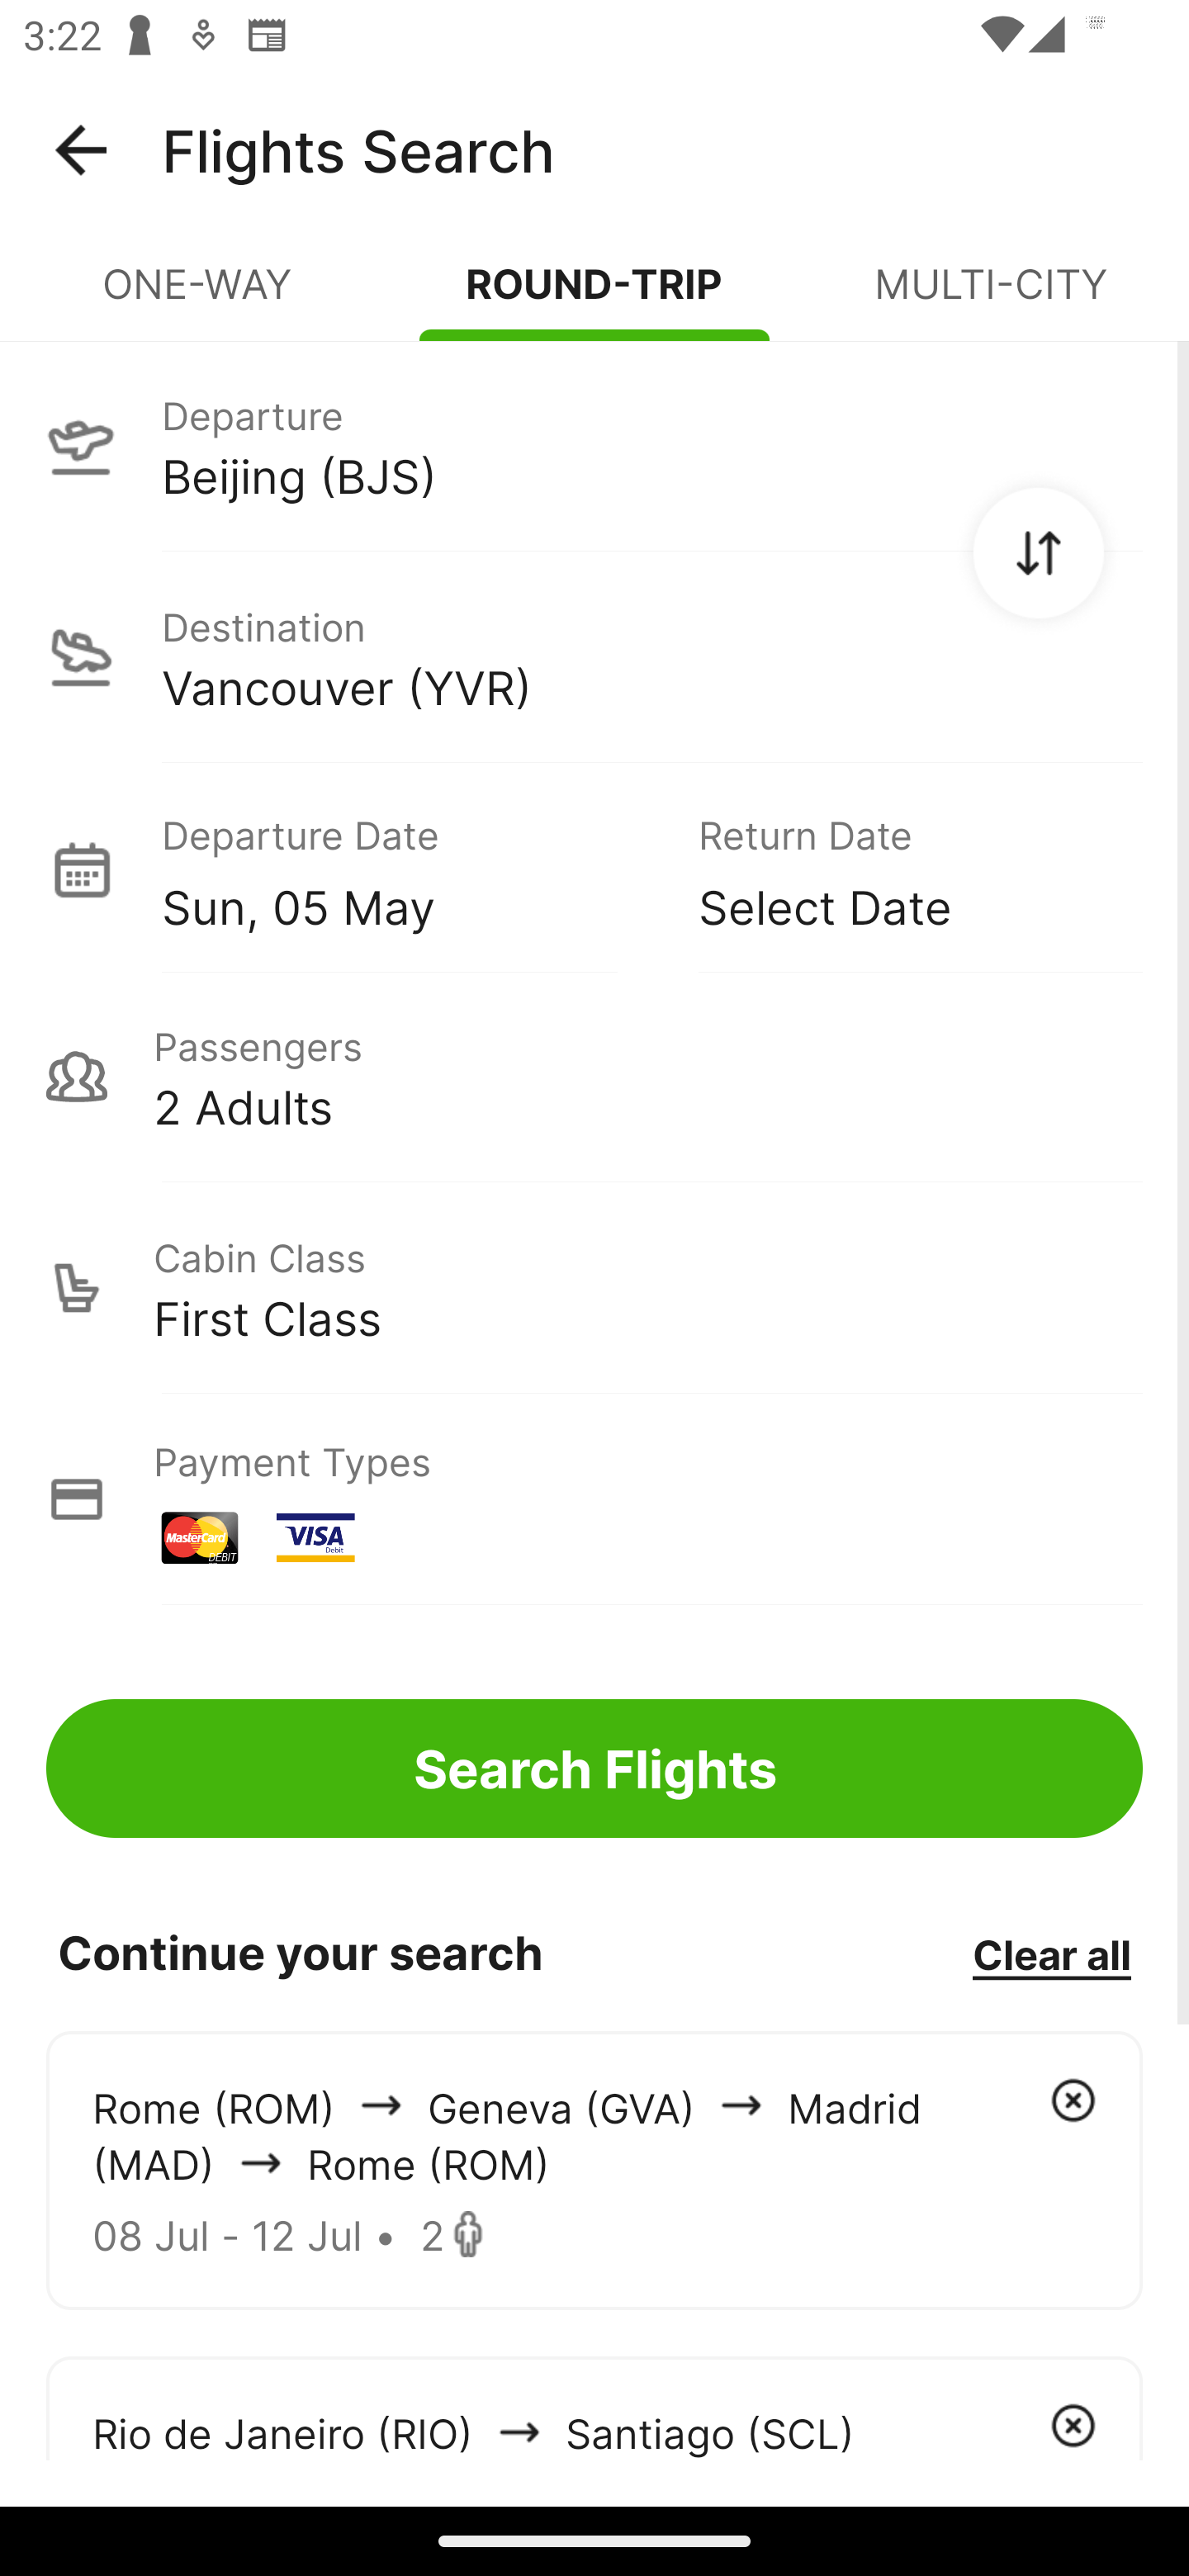 The width and height of the screenshot is (1189, 2576). What do you see at coordinates (594, 445) in the screenshot?
I see `Departure Beijing (BJS)` at bounding box center [594, 445].